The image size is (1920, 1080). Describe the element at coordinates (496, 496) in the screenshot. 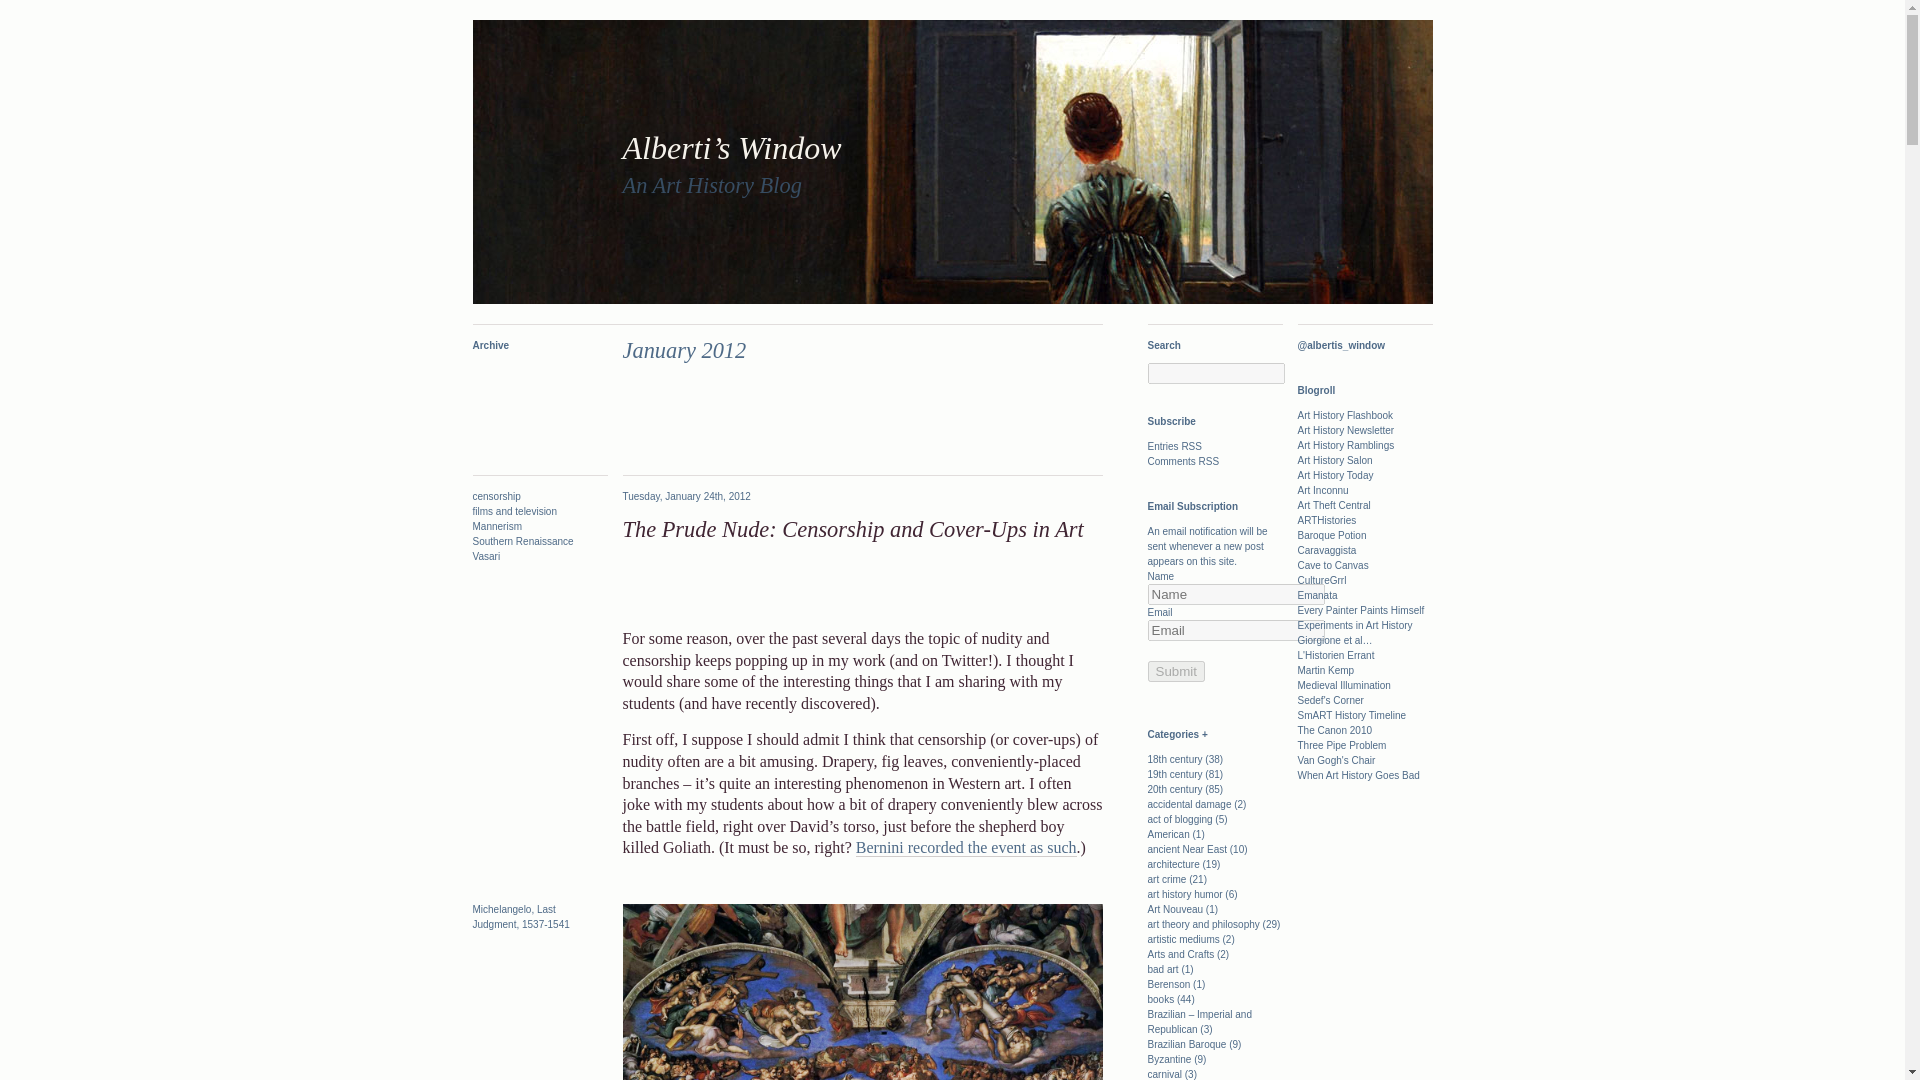

I see `censorship` at that location.